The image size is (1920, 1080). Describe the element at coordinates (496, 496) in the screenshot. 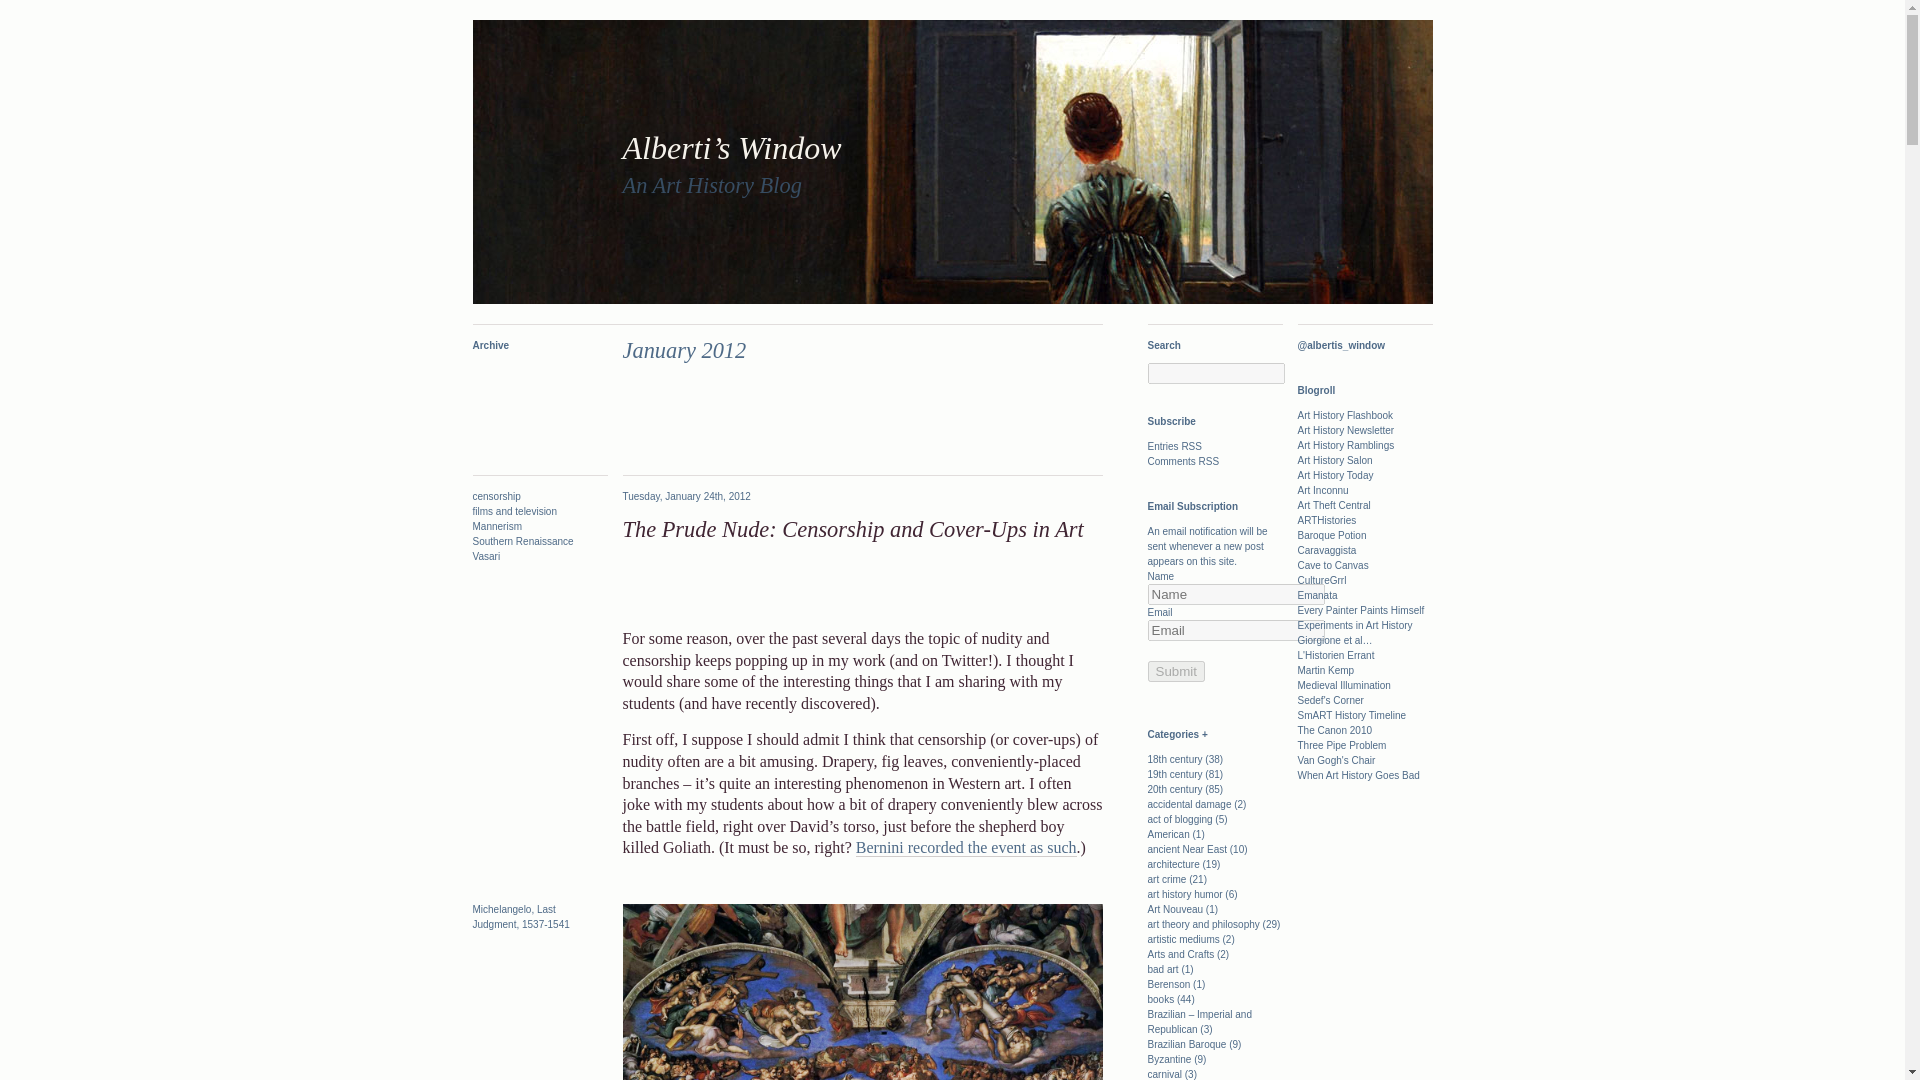

I see `censorship` at that location.